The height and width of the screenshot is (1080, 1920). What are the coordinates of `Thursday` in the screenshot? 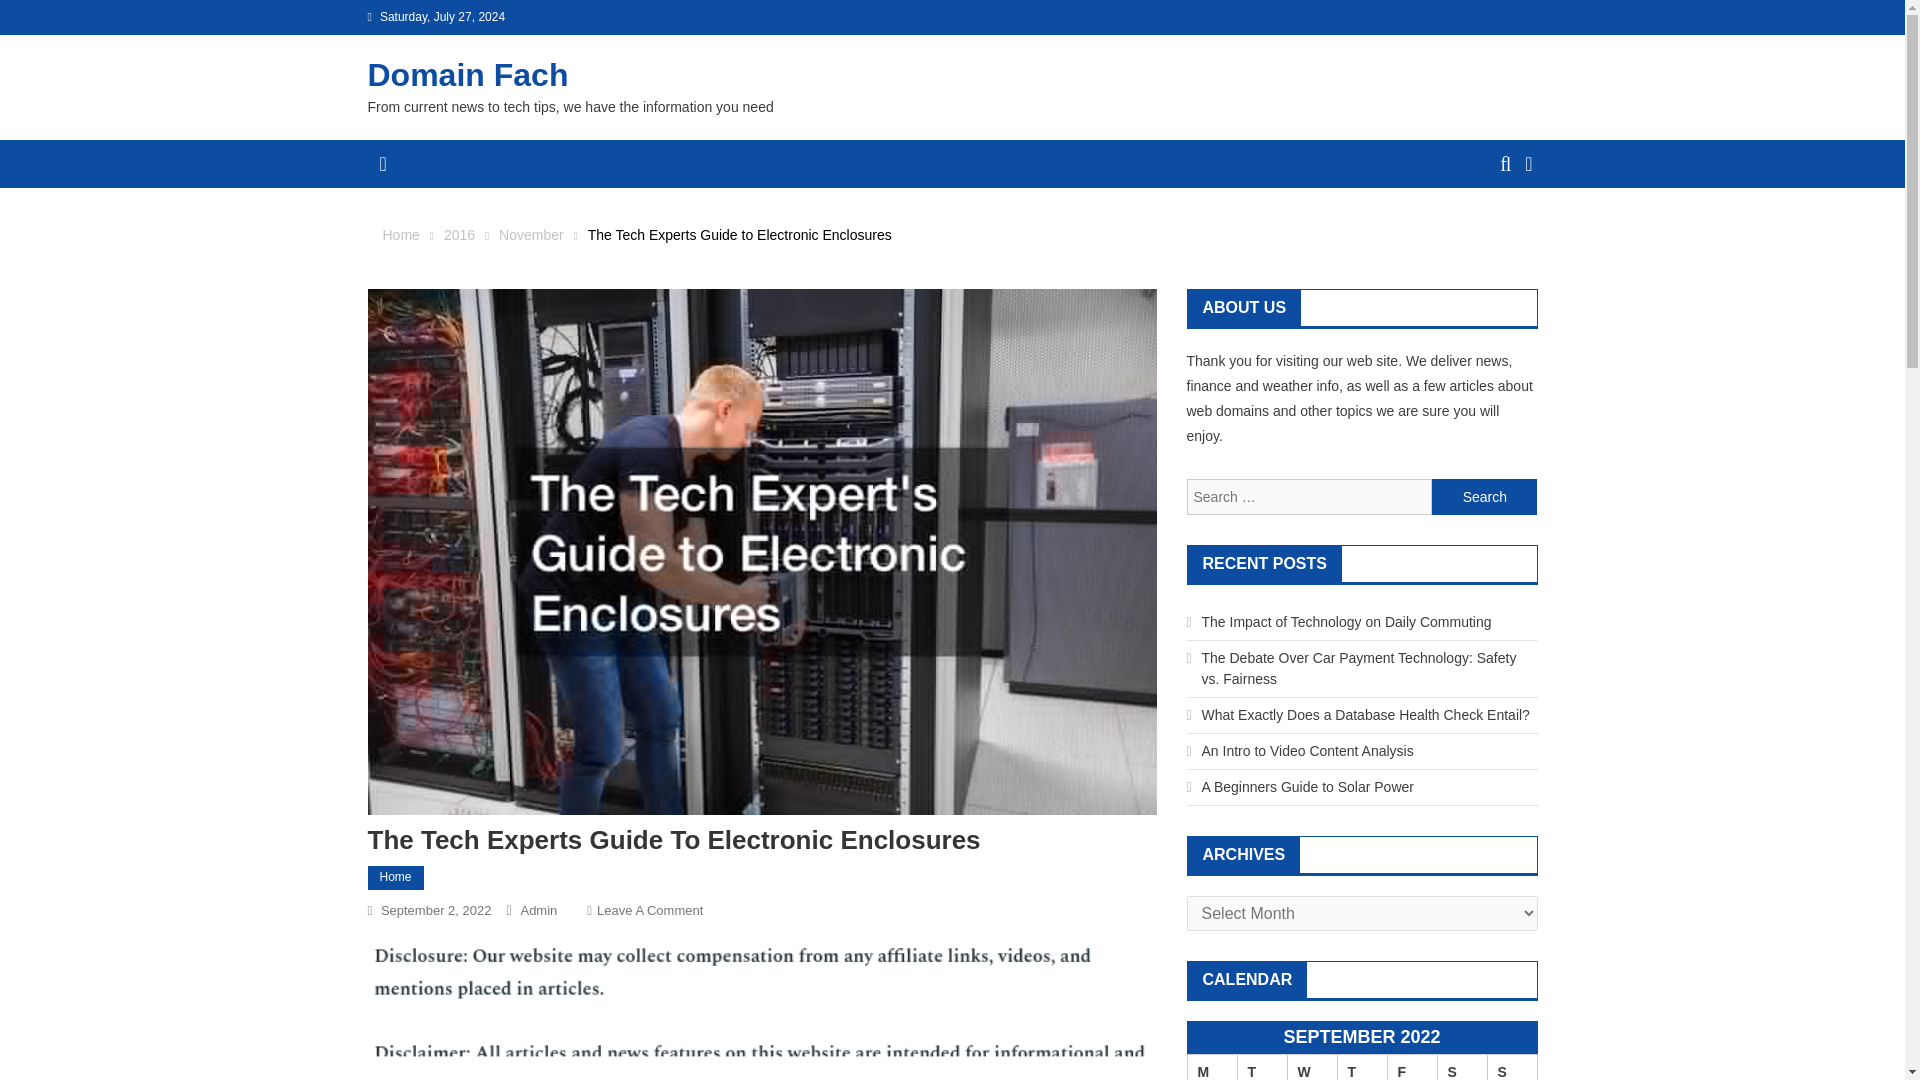 It's located at (1361, 1067).